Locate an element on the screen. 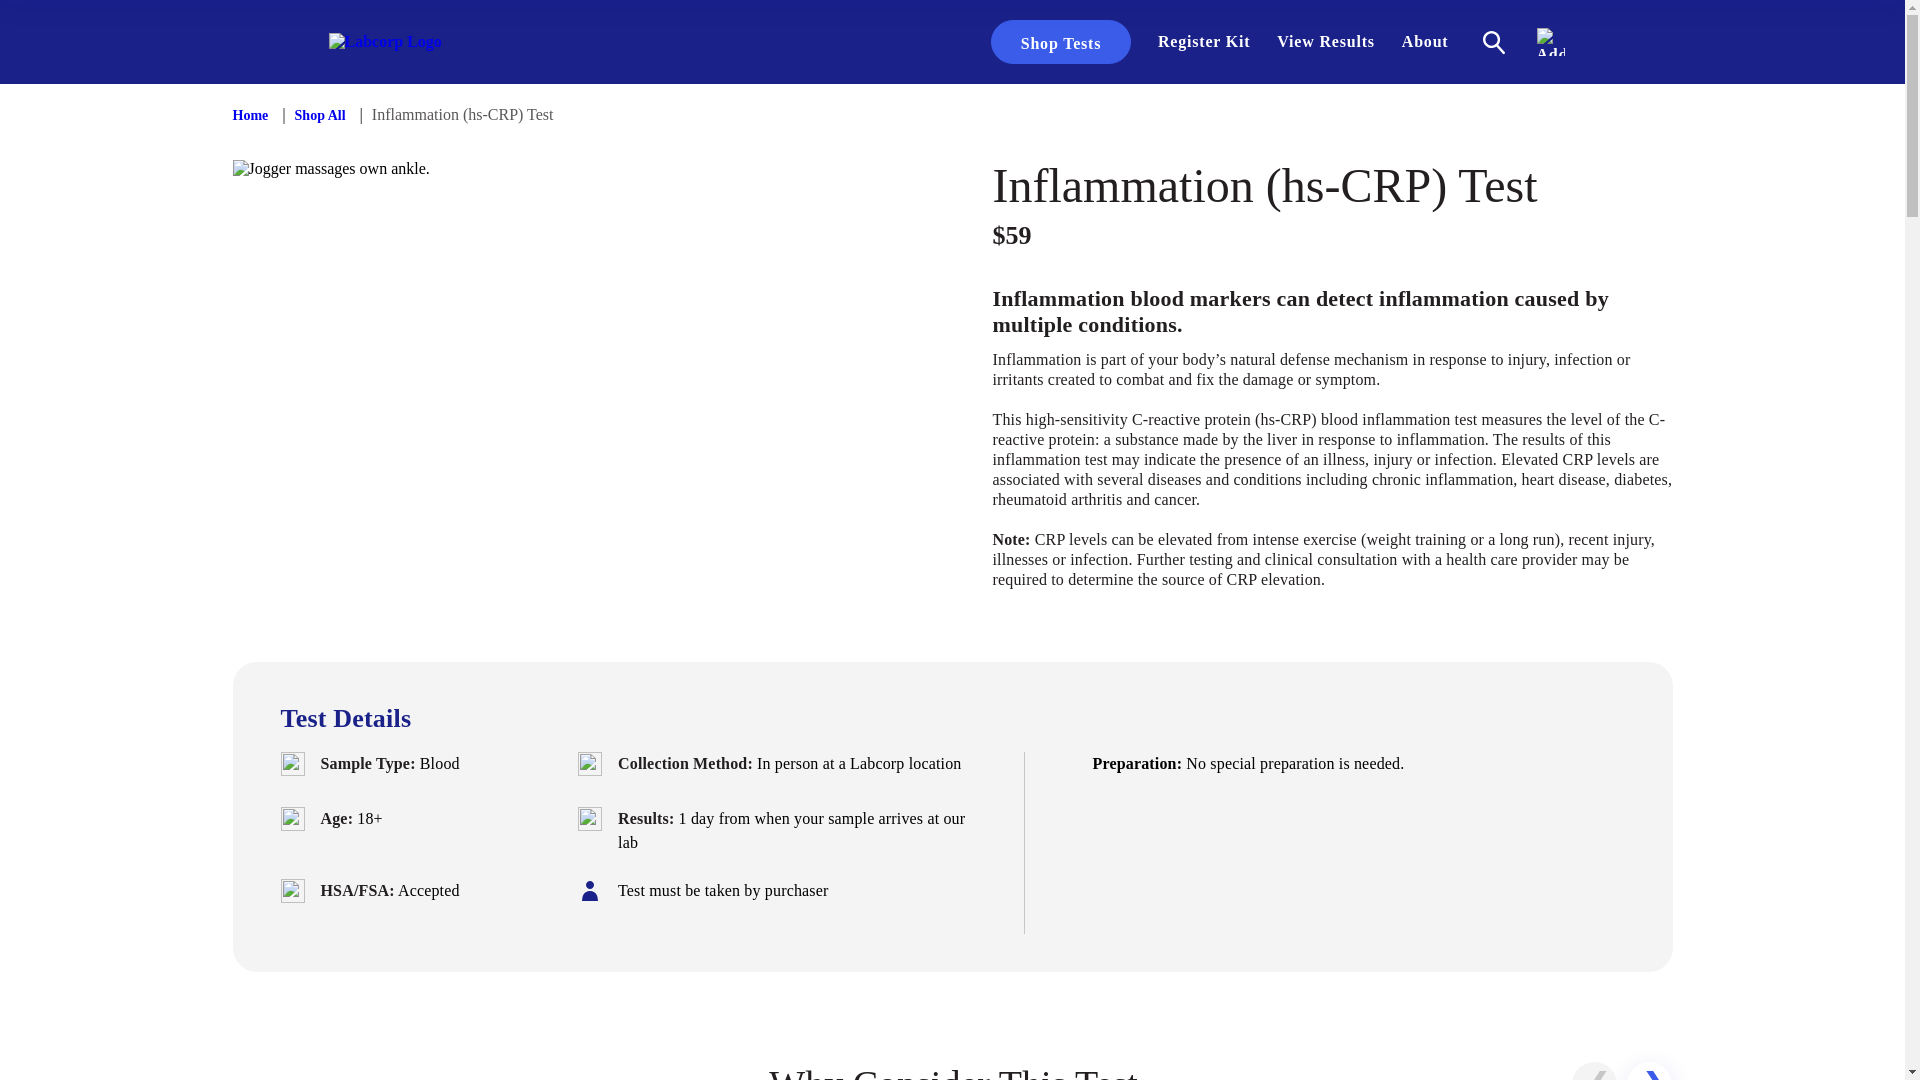 The height and width of the screenshot is (1080, 1920). Home is located at coordinates (250, 116).